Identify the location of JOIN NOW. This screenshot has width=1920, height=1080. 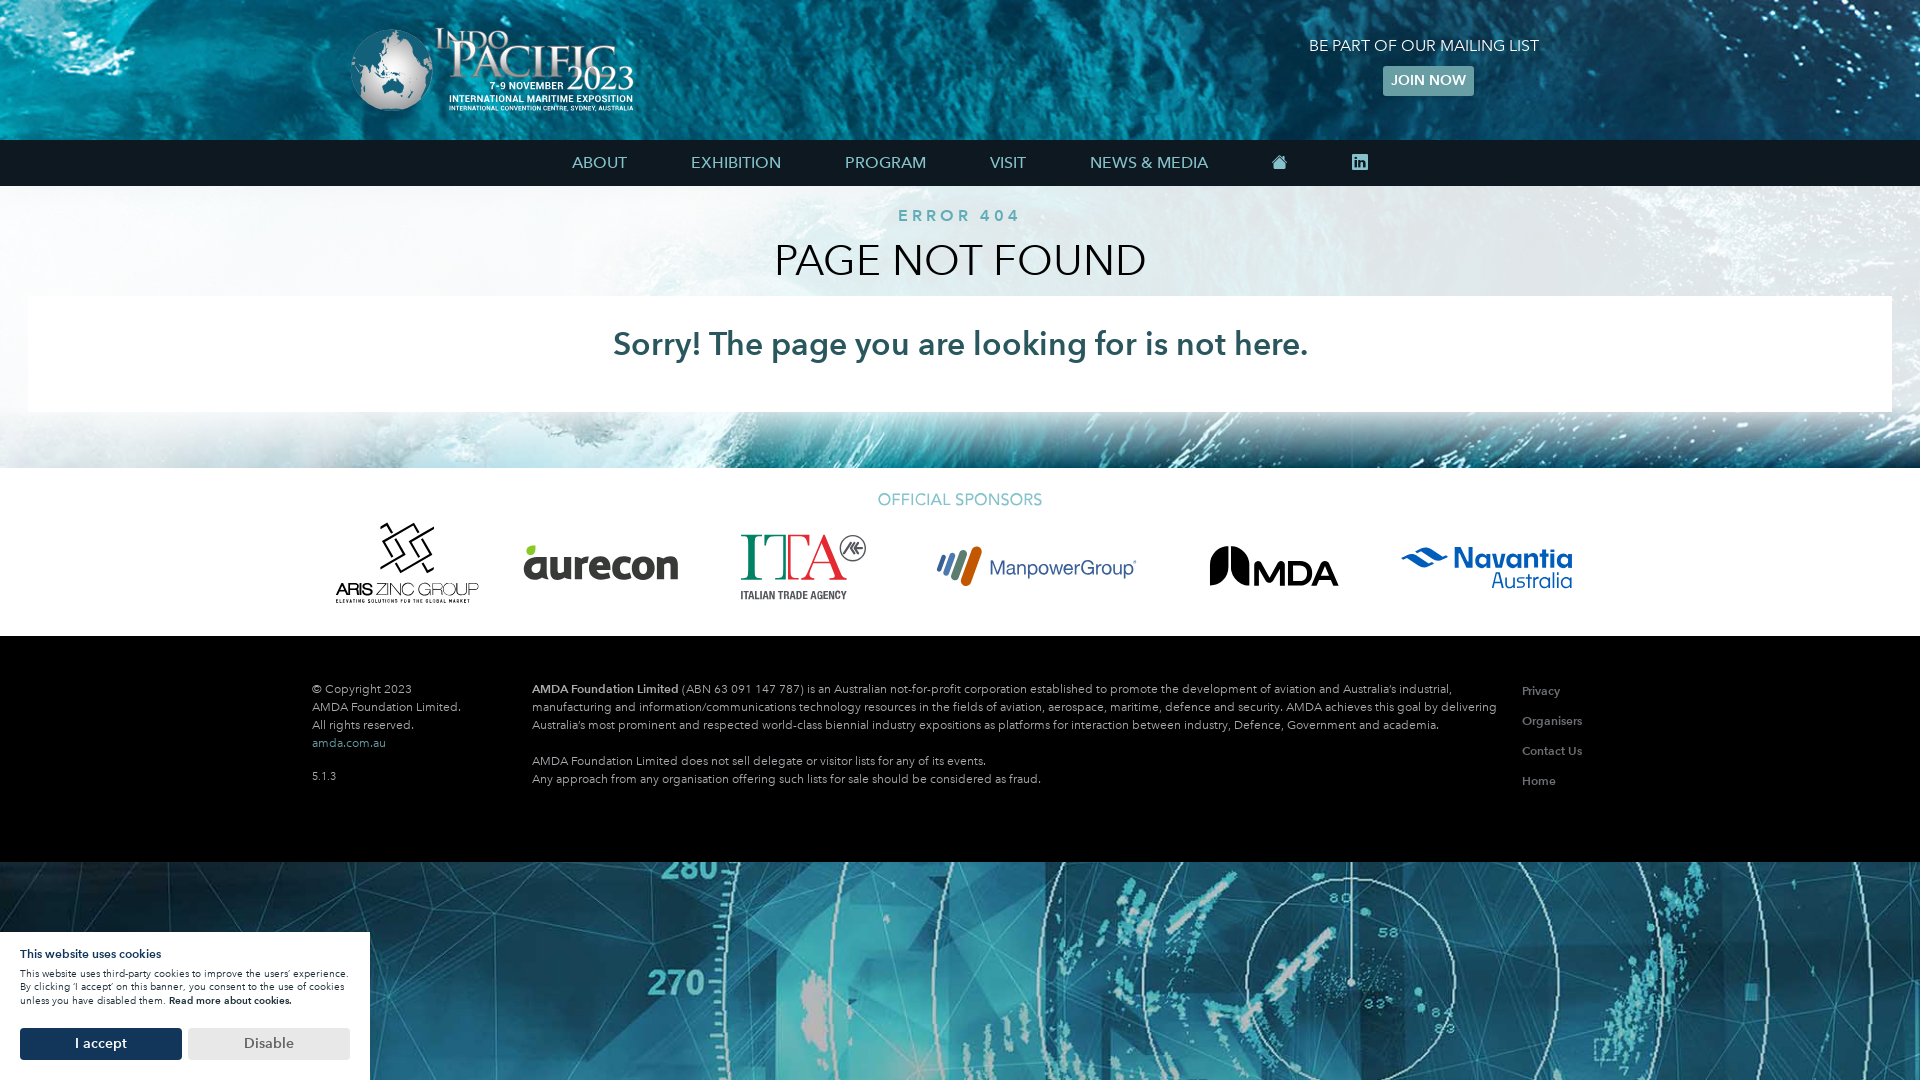
(1428, 81).